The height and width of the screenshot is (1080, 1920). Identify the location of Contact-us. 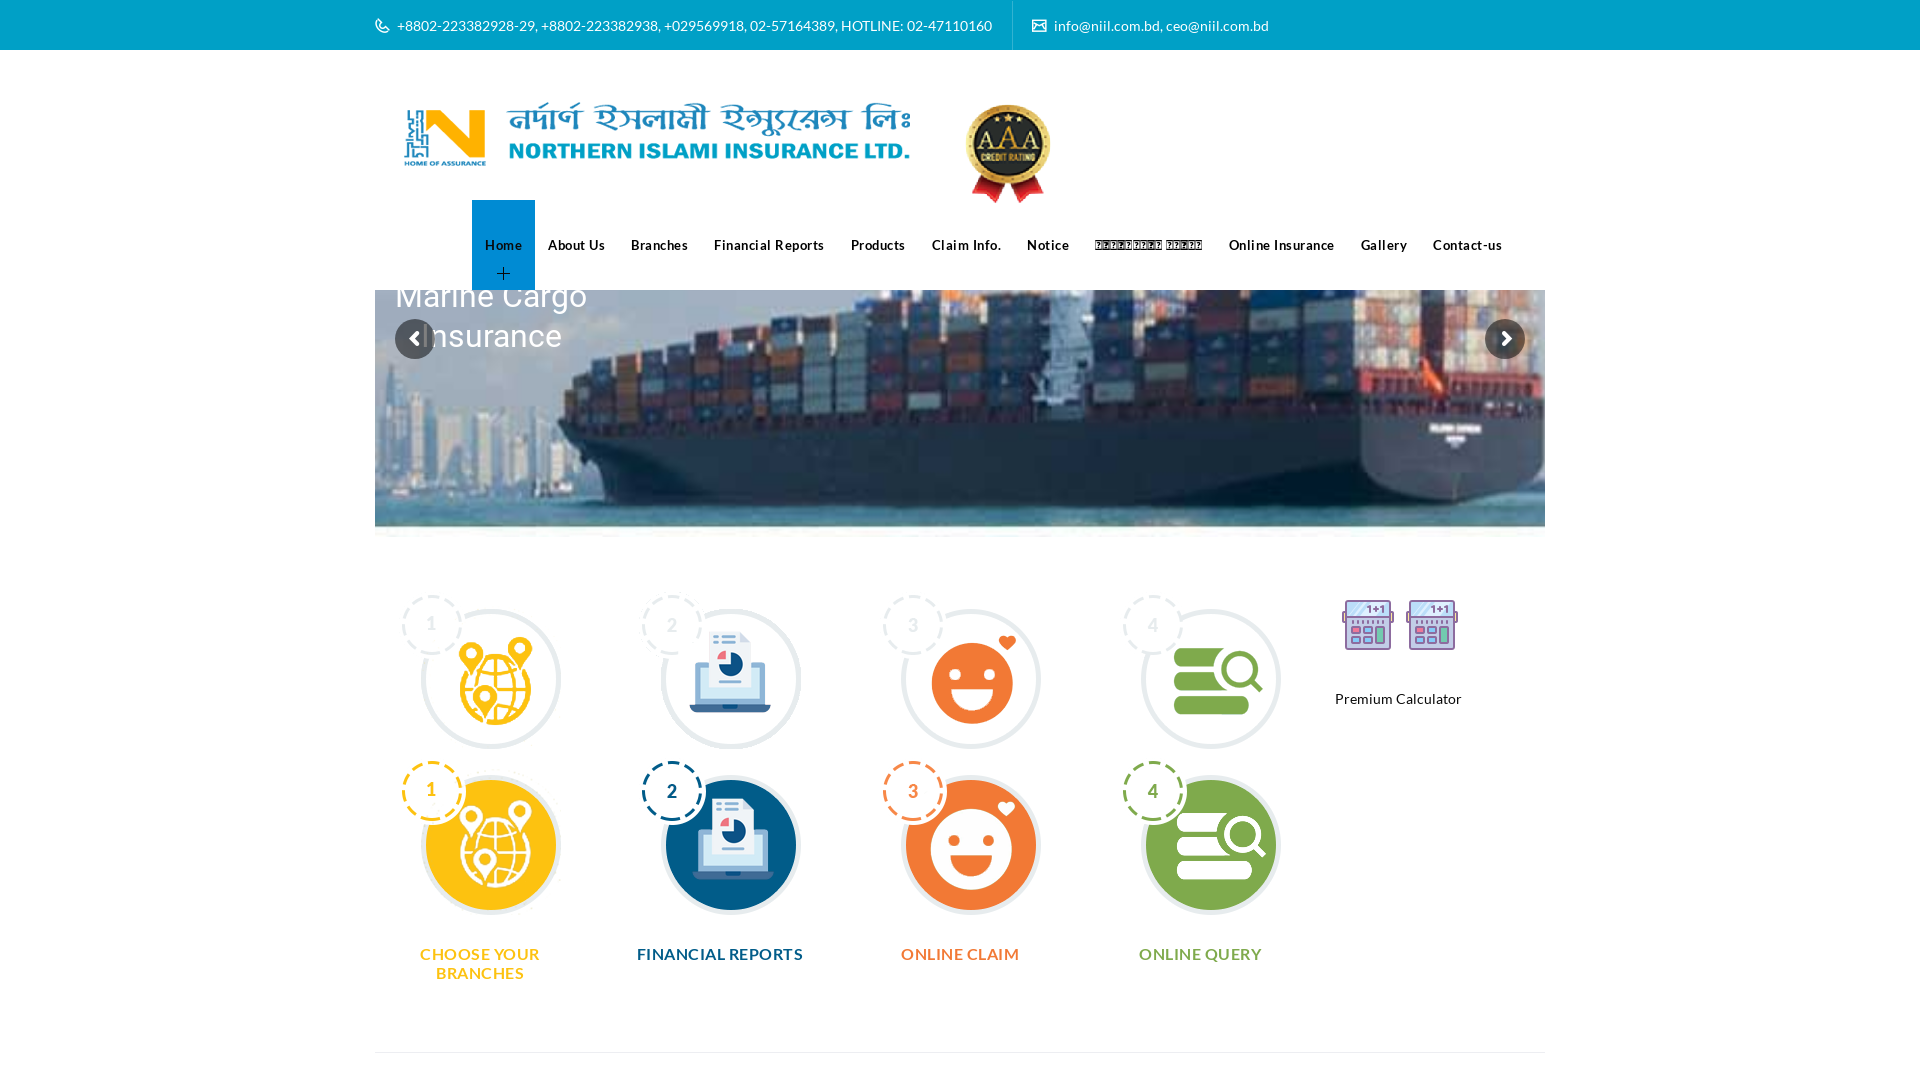
(1468, 245).